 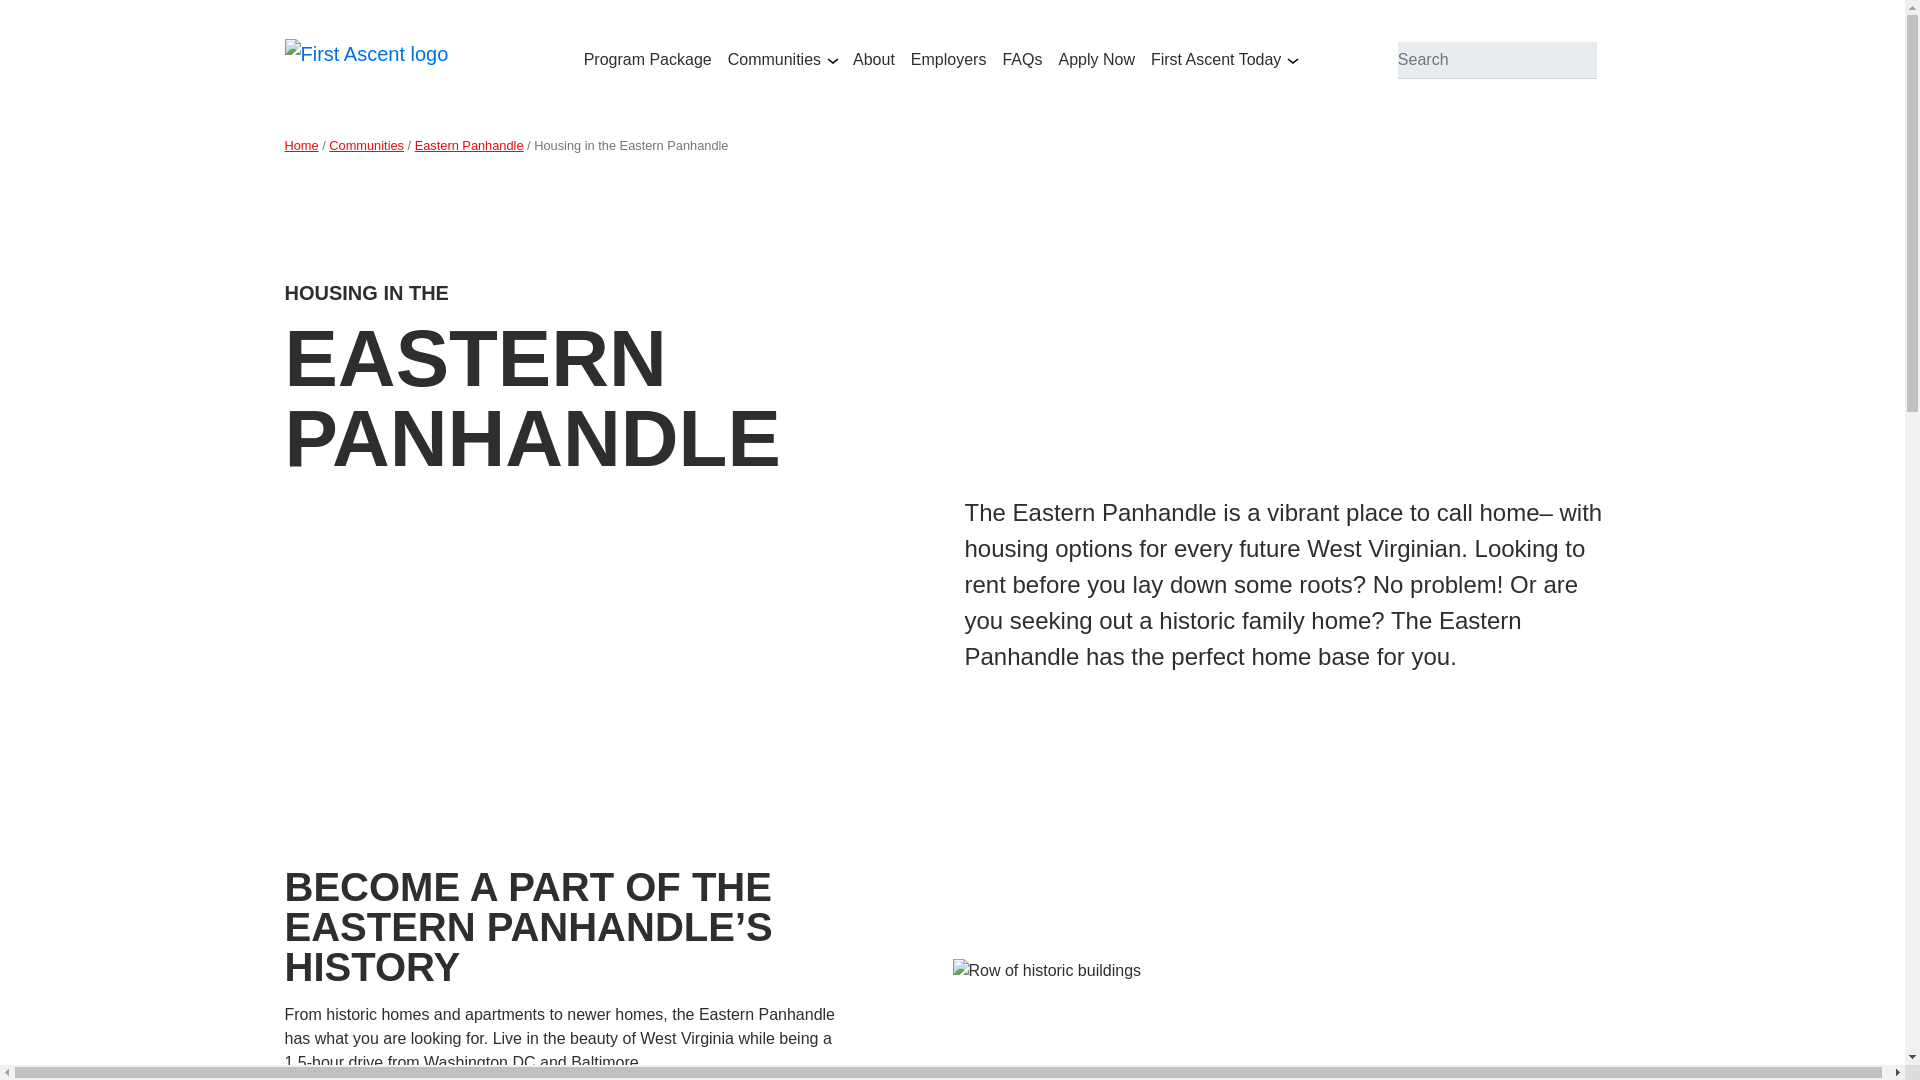 I want to click on About, so click(x=873, y=60).